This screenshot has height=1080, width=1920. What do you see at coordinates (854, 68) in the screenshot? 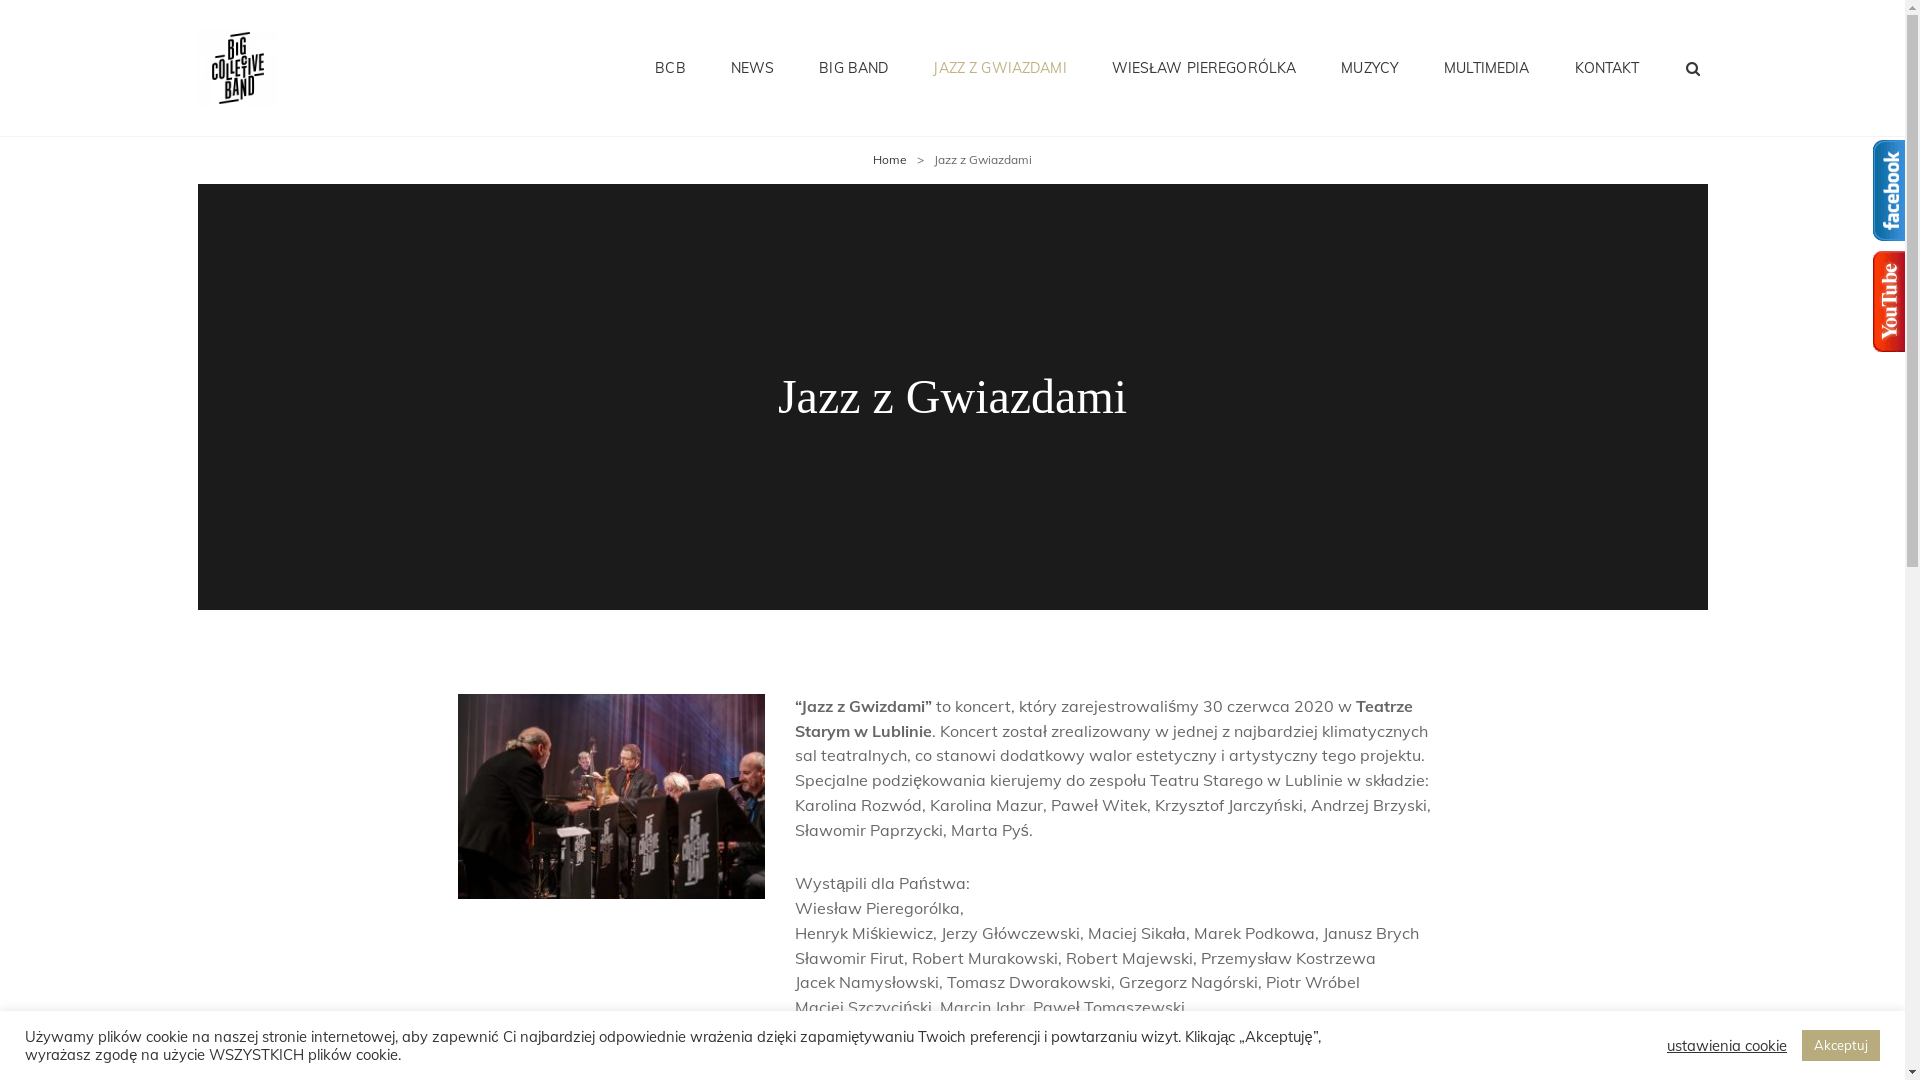
I see `BIG BAND` at bounding box center [854, 68].